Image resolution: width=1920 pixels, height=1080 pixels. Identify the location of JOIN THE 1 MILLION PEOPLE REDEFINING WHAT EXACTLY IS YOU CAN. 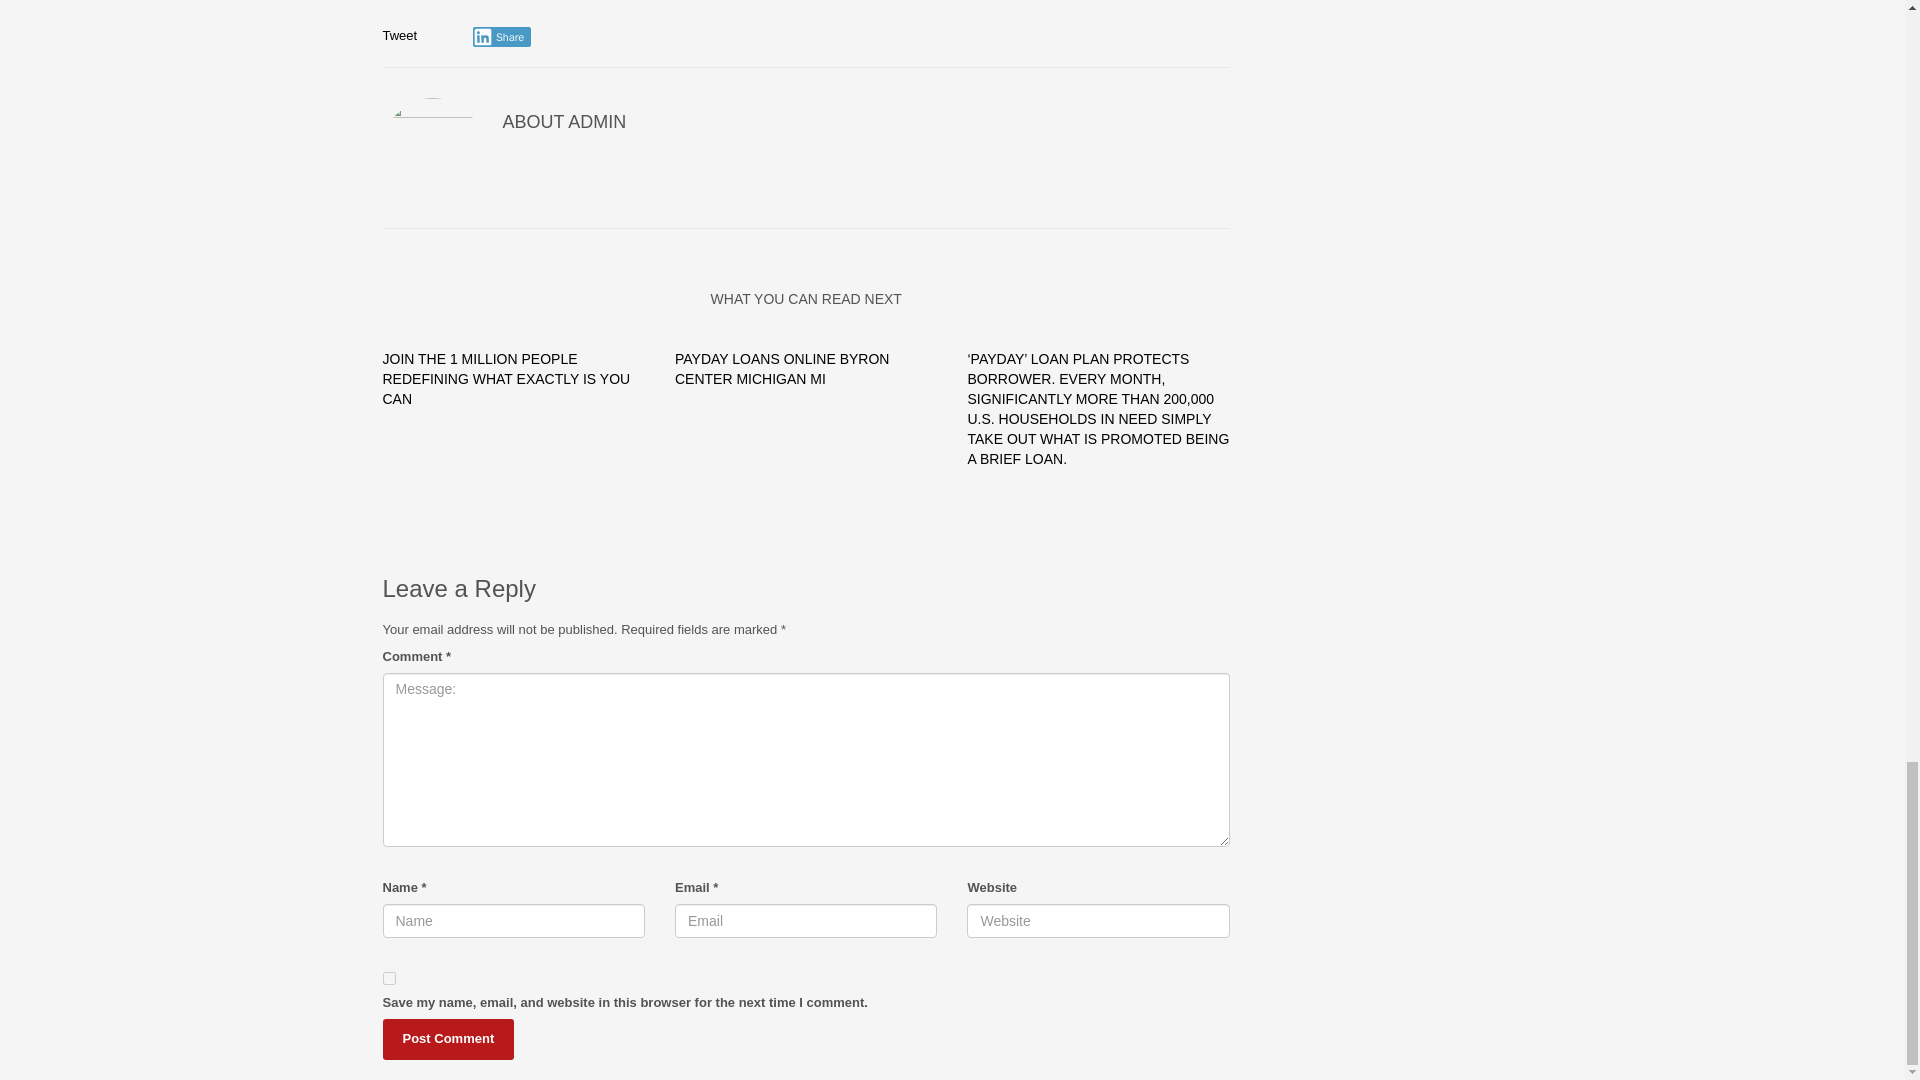
(506, 379).